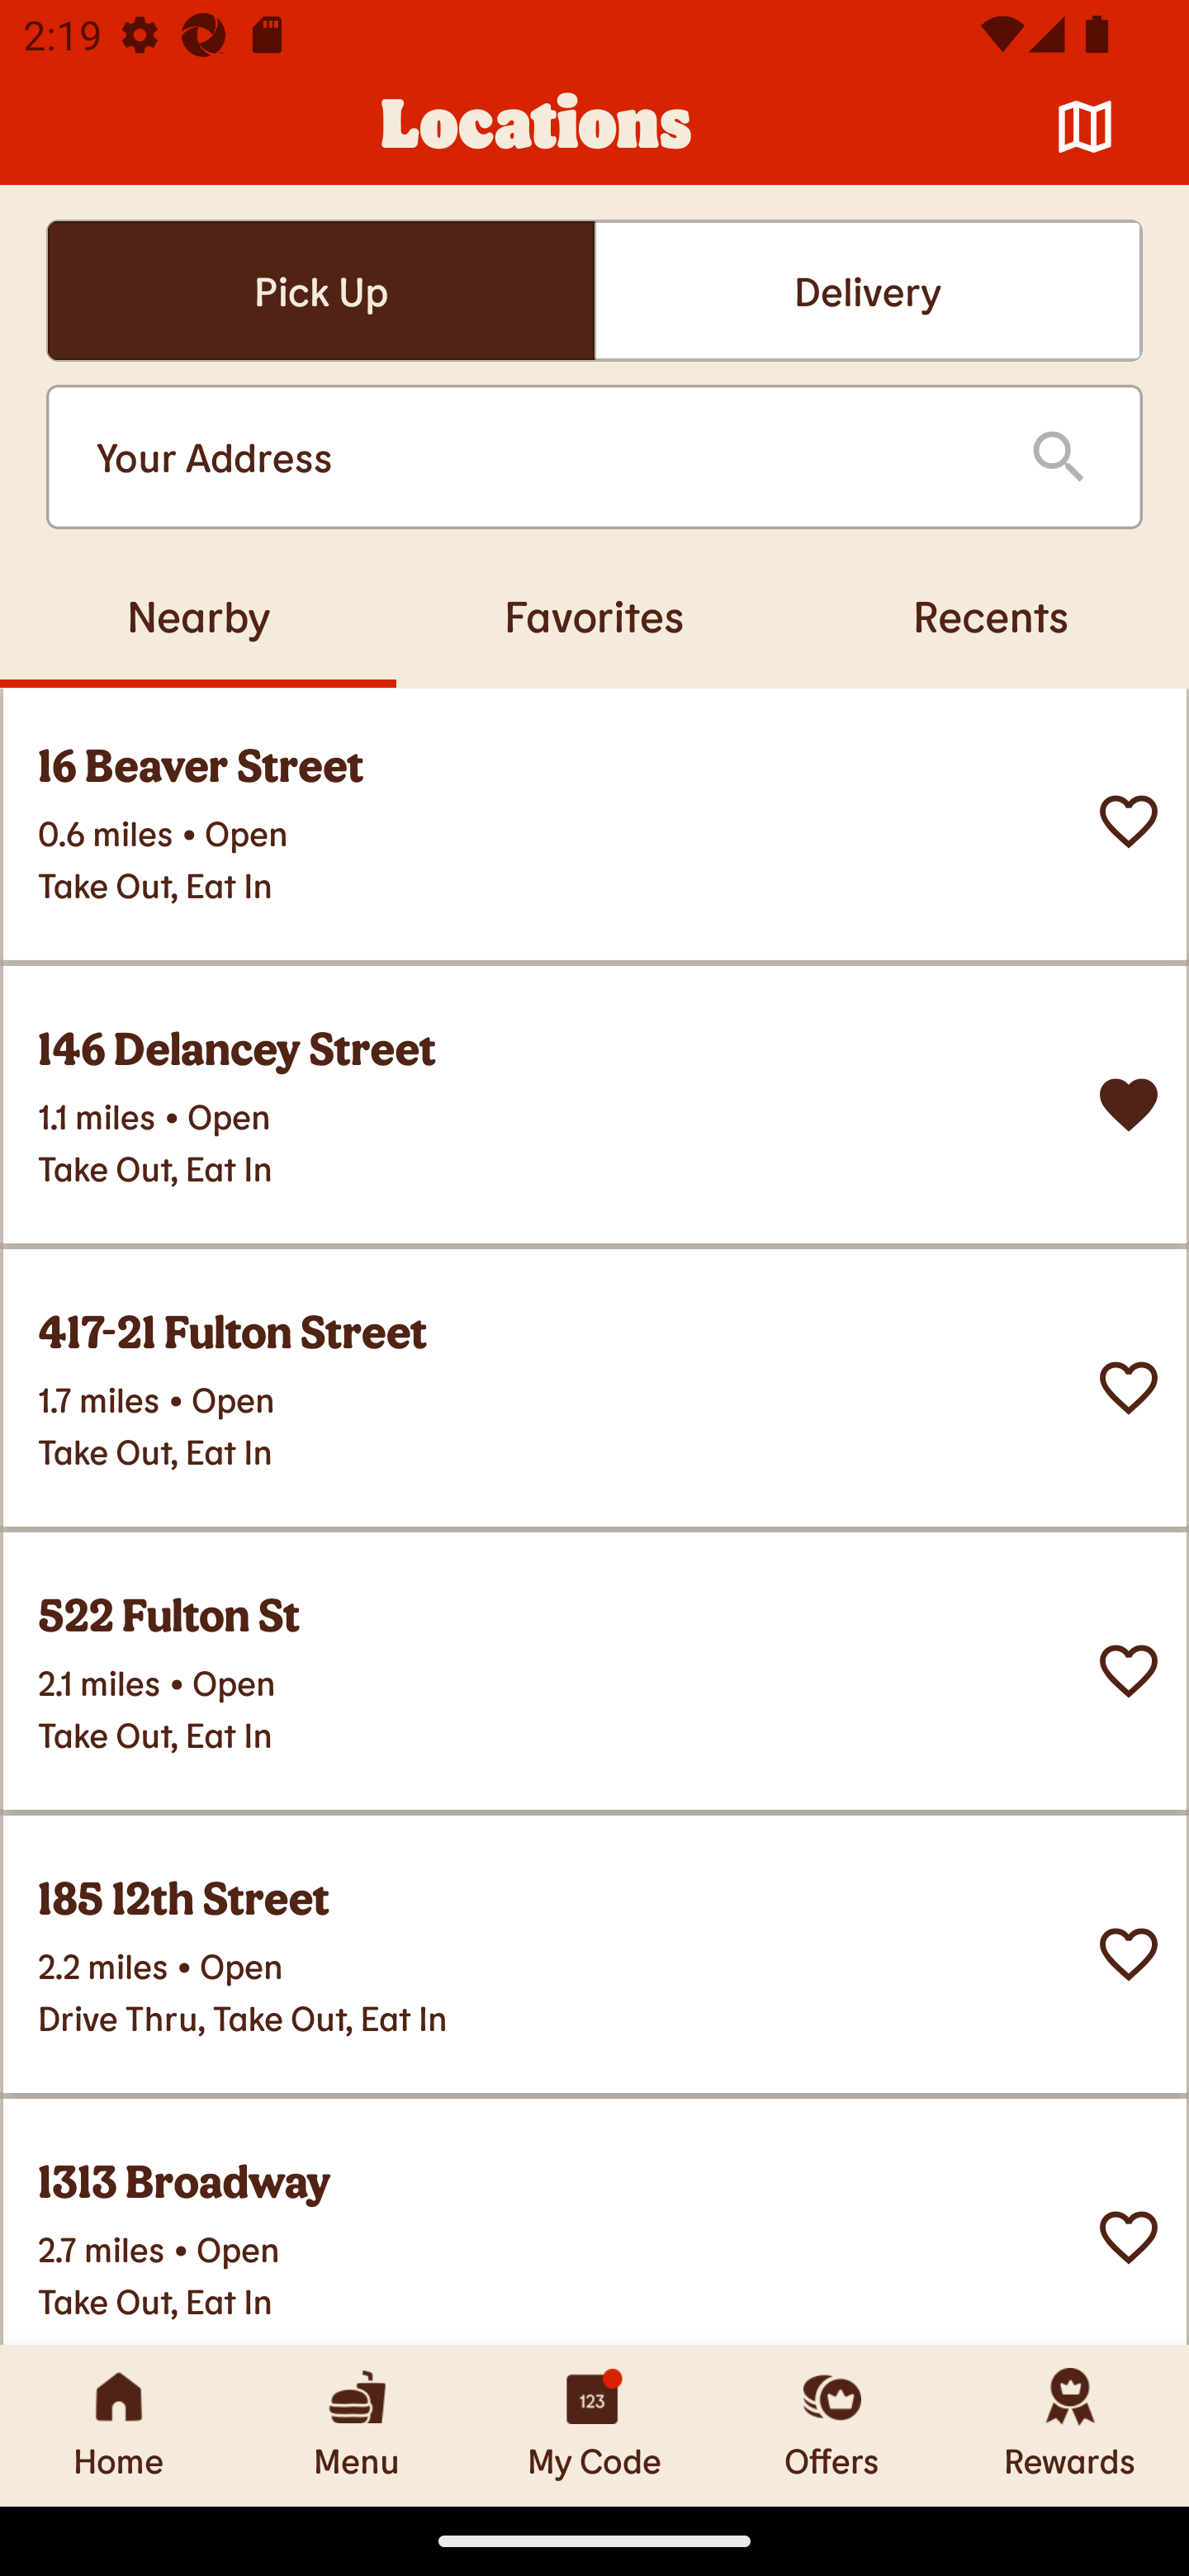  I want to click on Delivery Delivery Delivery, so click(868, 291).